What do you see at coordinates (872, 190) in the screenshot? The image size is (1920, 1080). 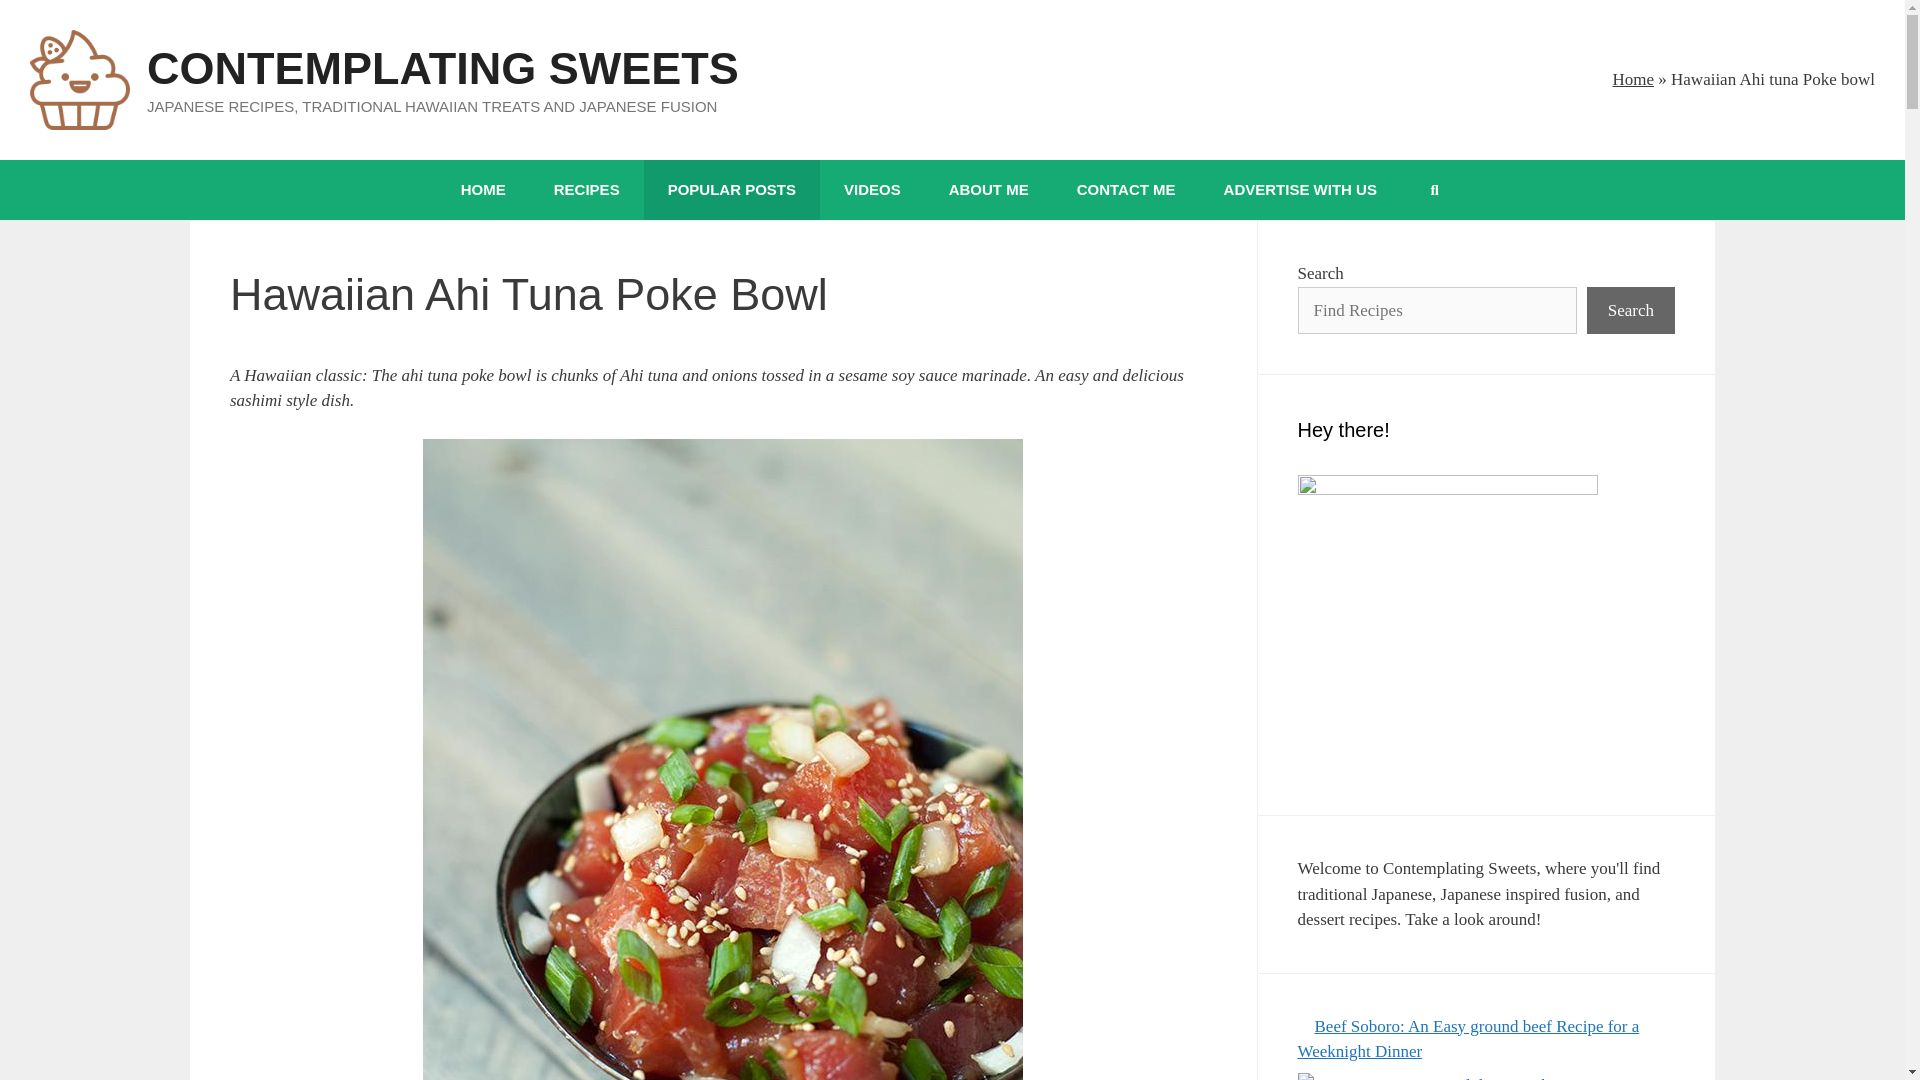 I see `VIDEOS` at bounding box center [872, 190].